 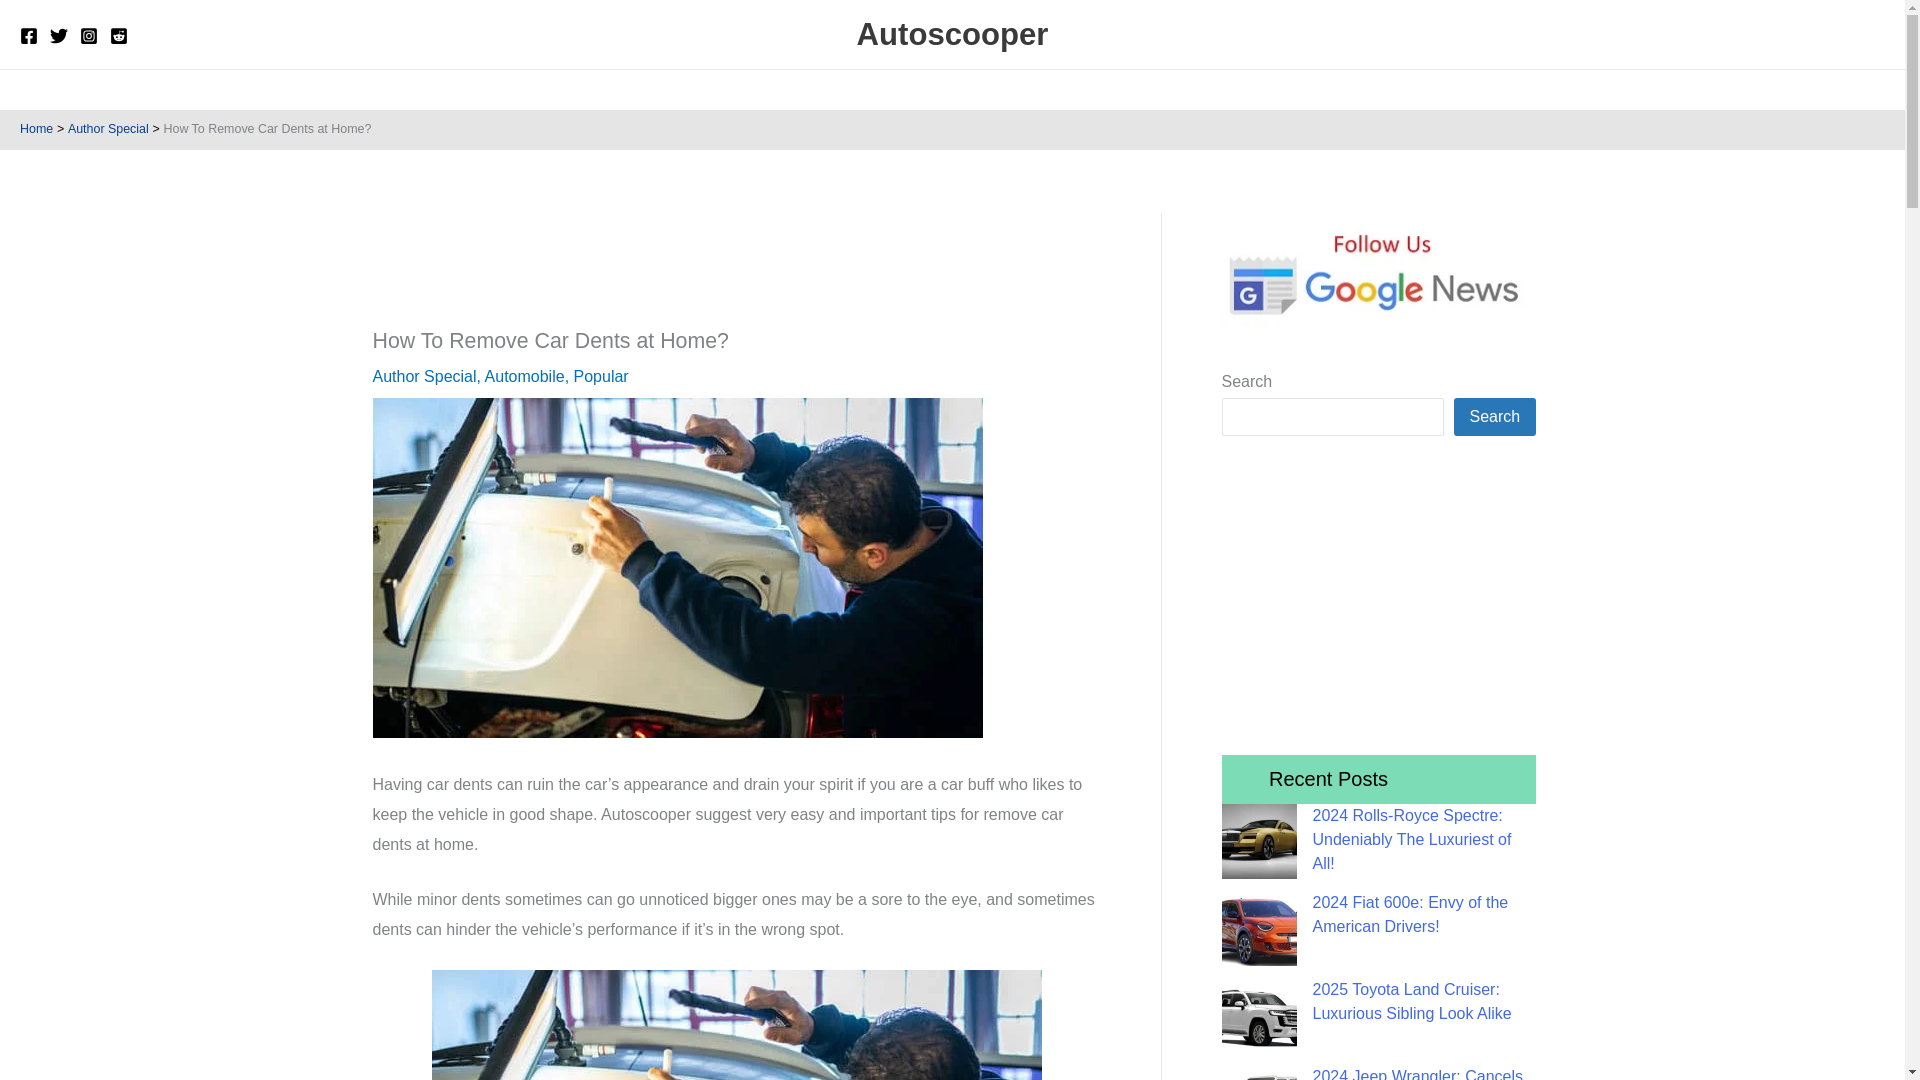 I want to click on Home, so click(x=36, y=129).